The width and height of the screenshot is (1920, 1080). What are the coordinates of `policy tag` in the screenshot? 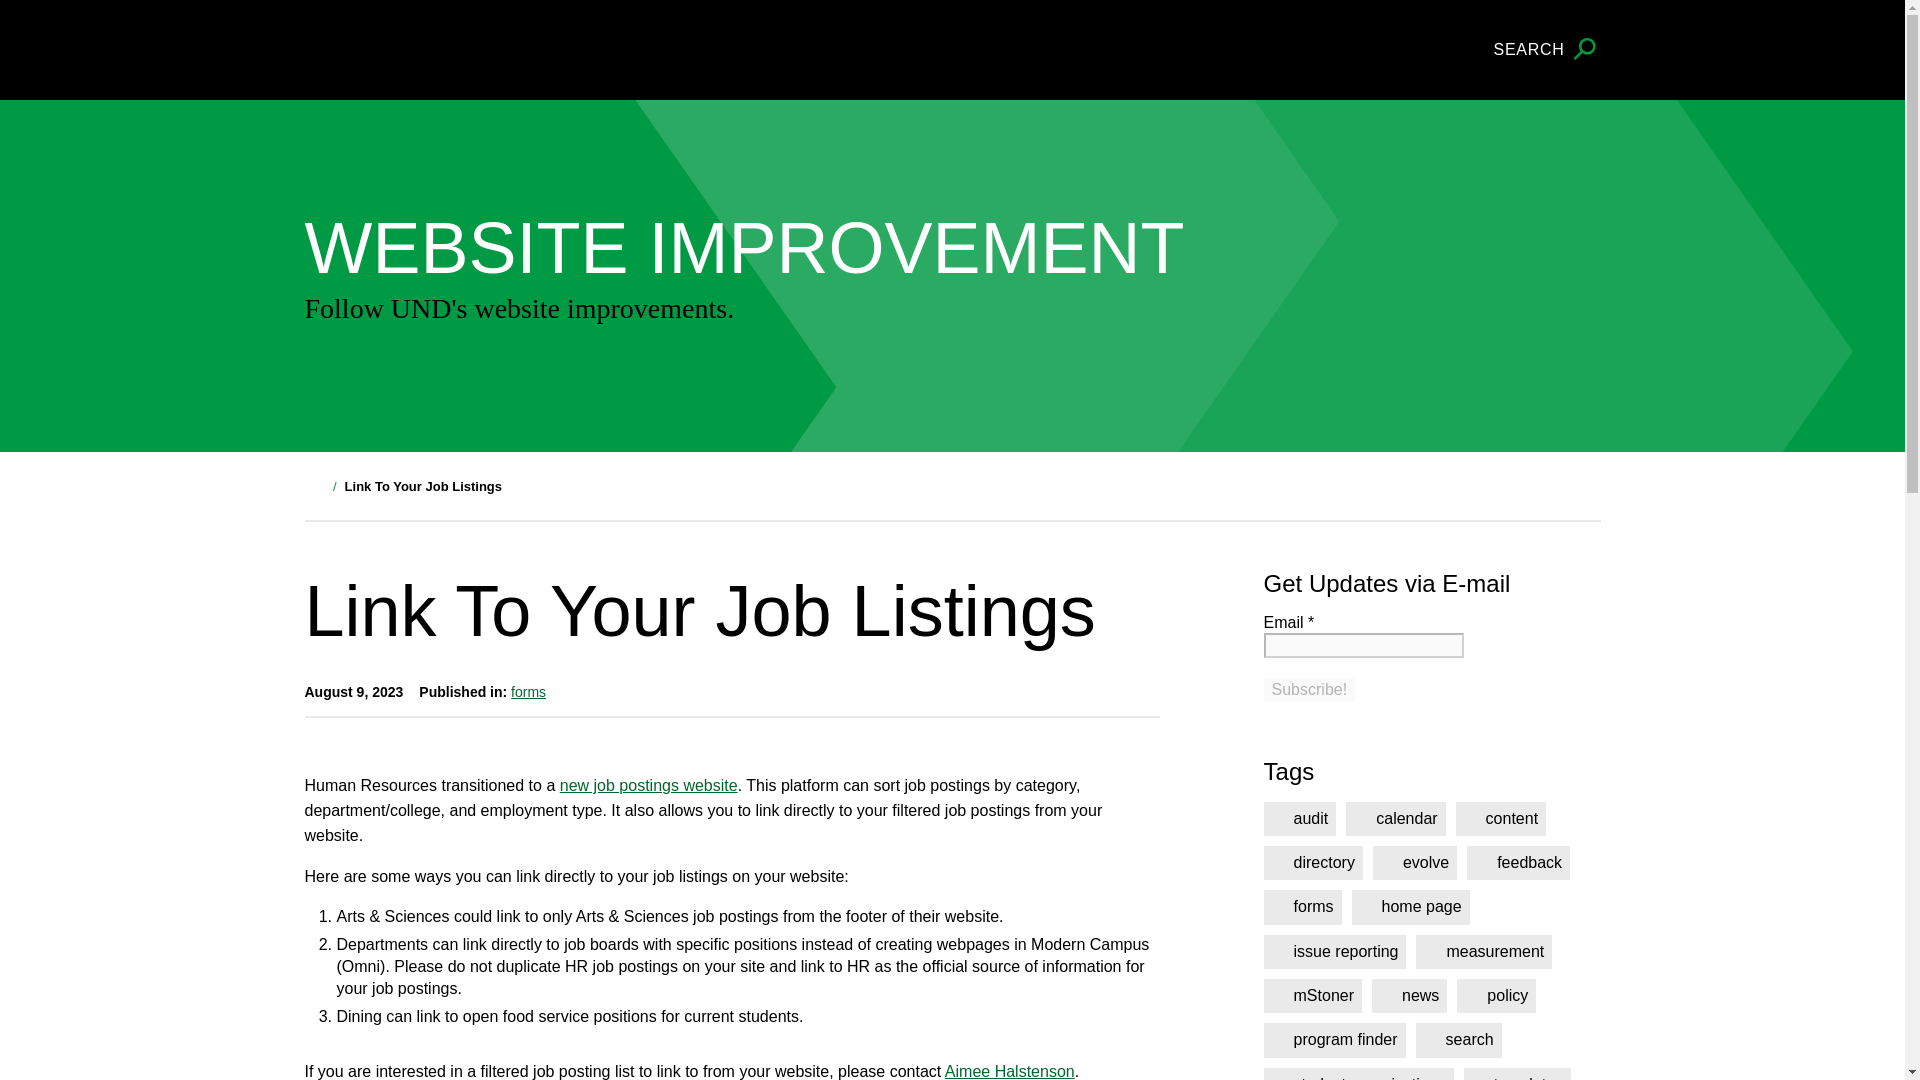 It's located at (1496, 996).